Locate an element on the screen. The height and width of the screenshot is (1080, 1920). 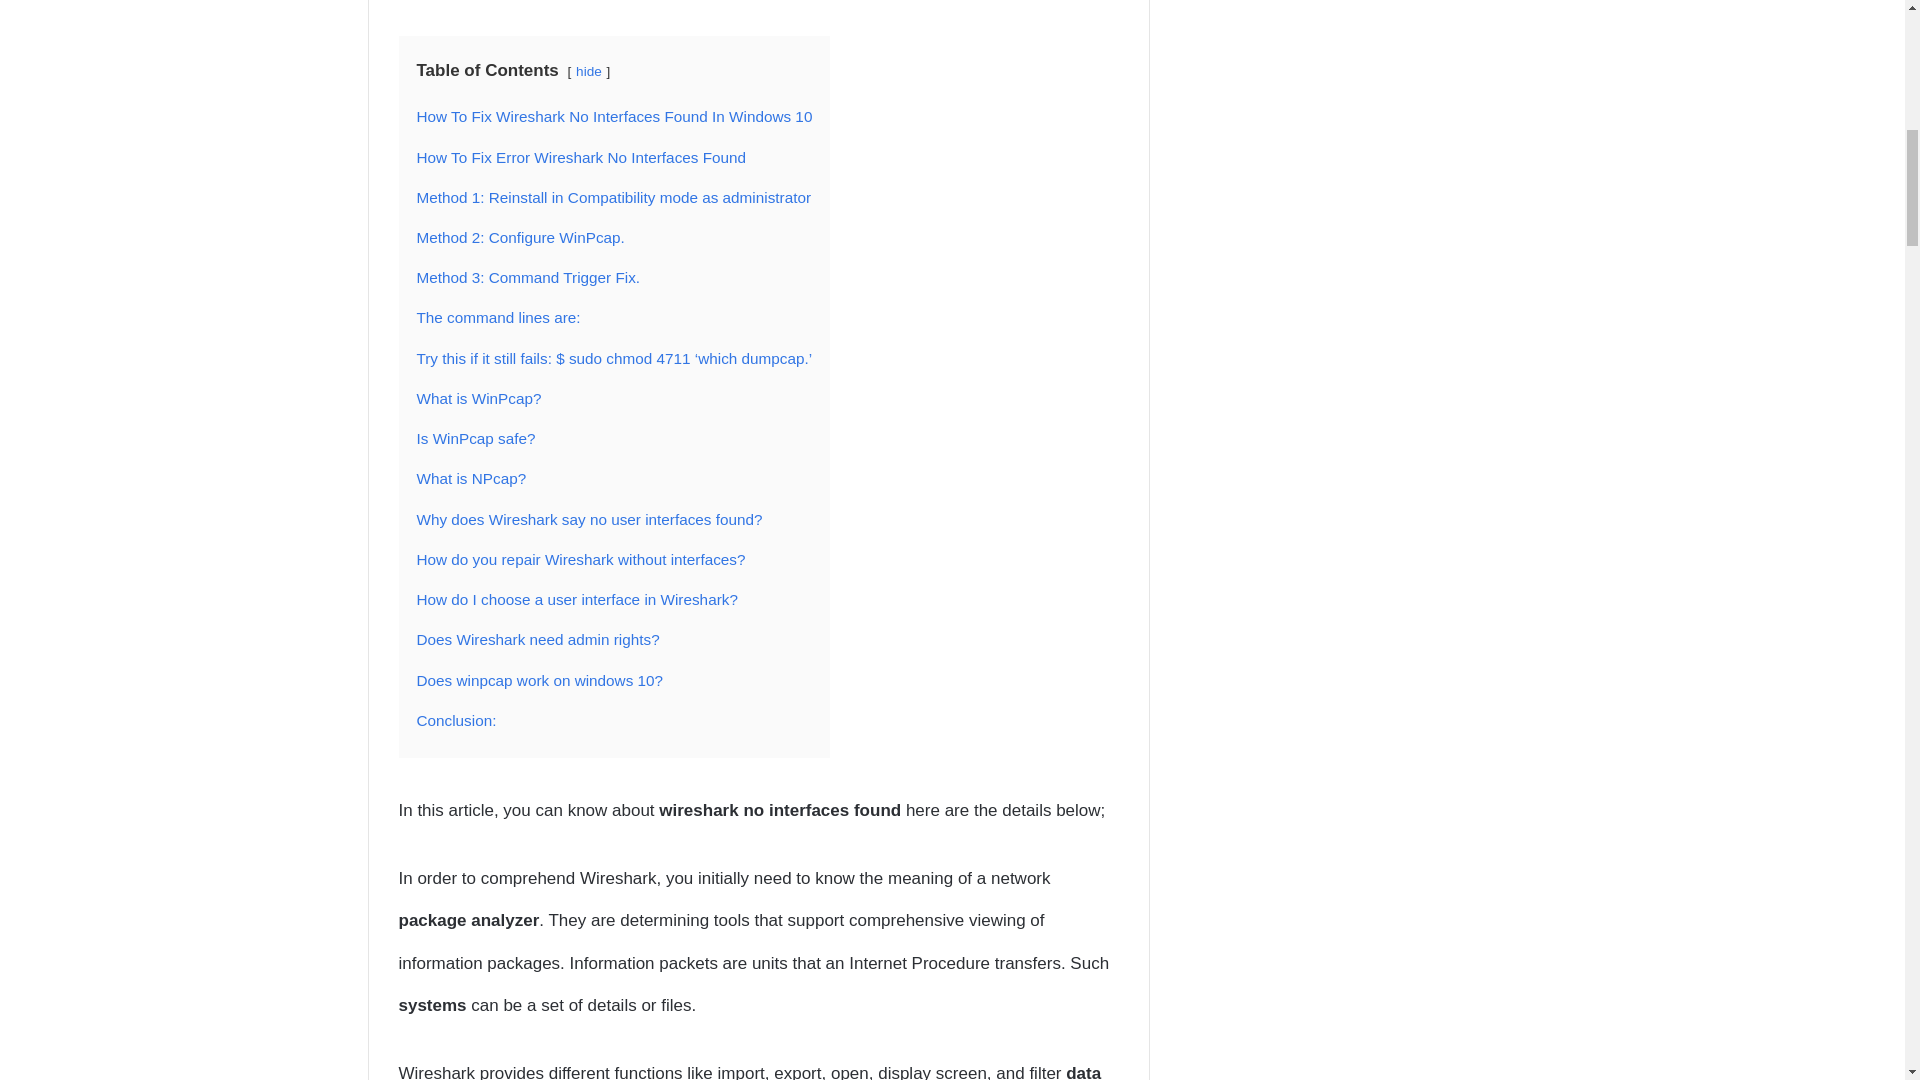
Does winpcap work on windows 10? is located at coordinates (539, 680).